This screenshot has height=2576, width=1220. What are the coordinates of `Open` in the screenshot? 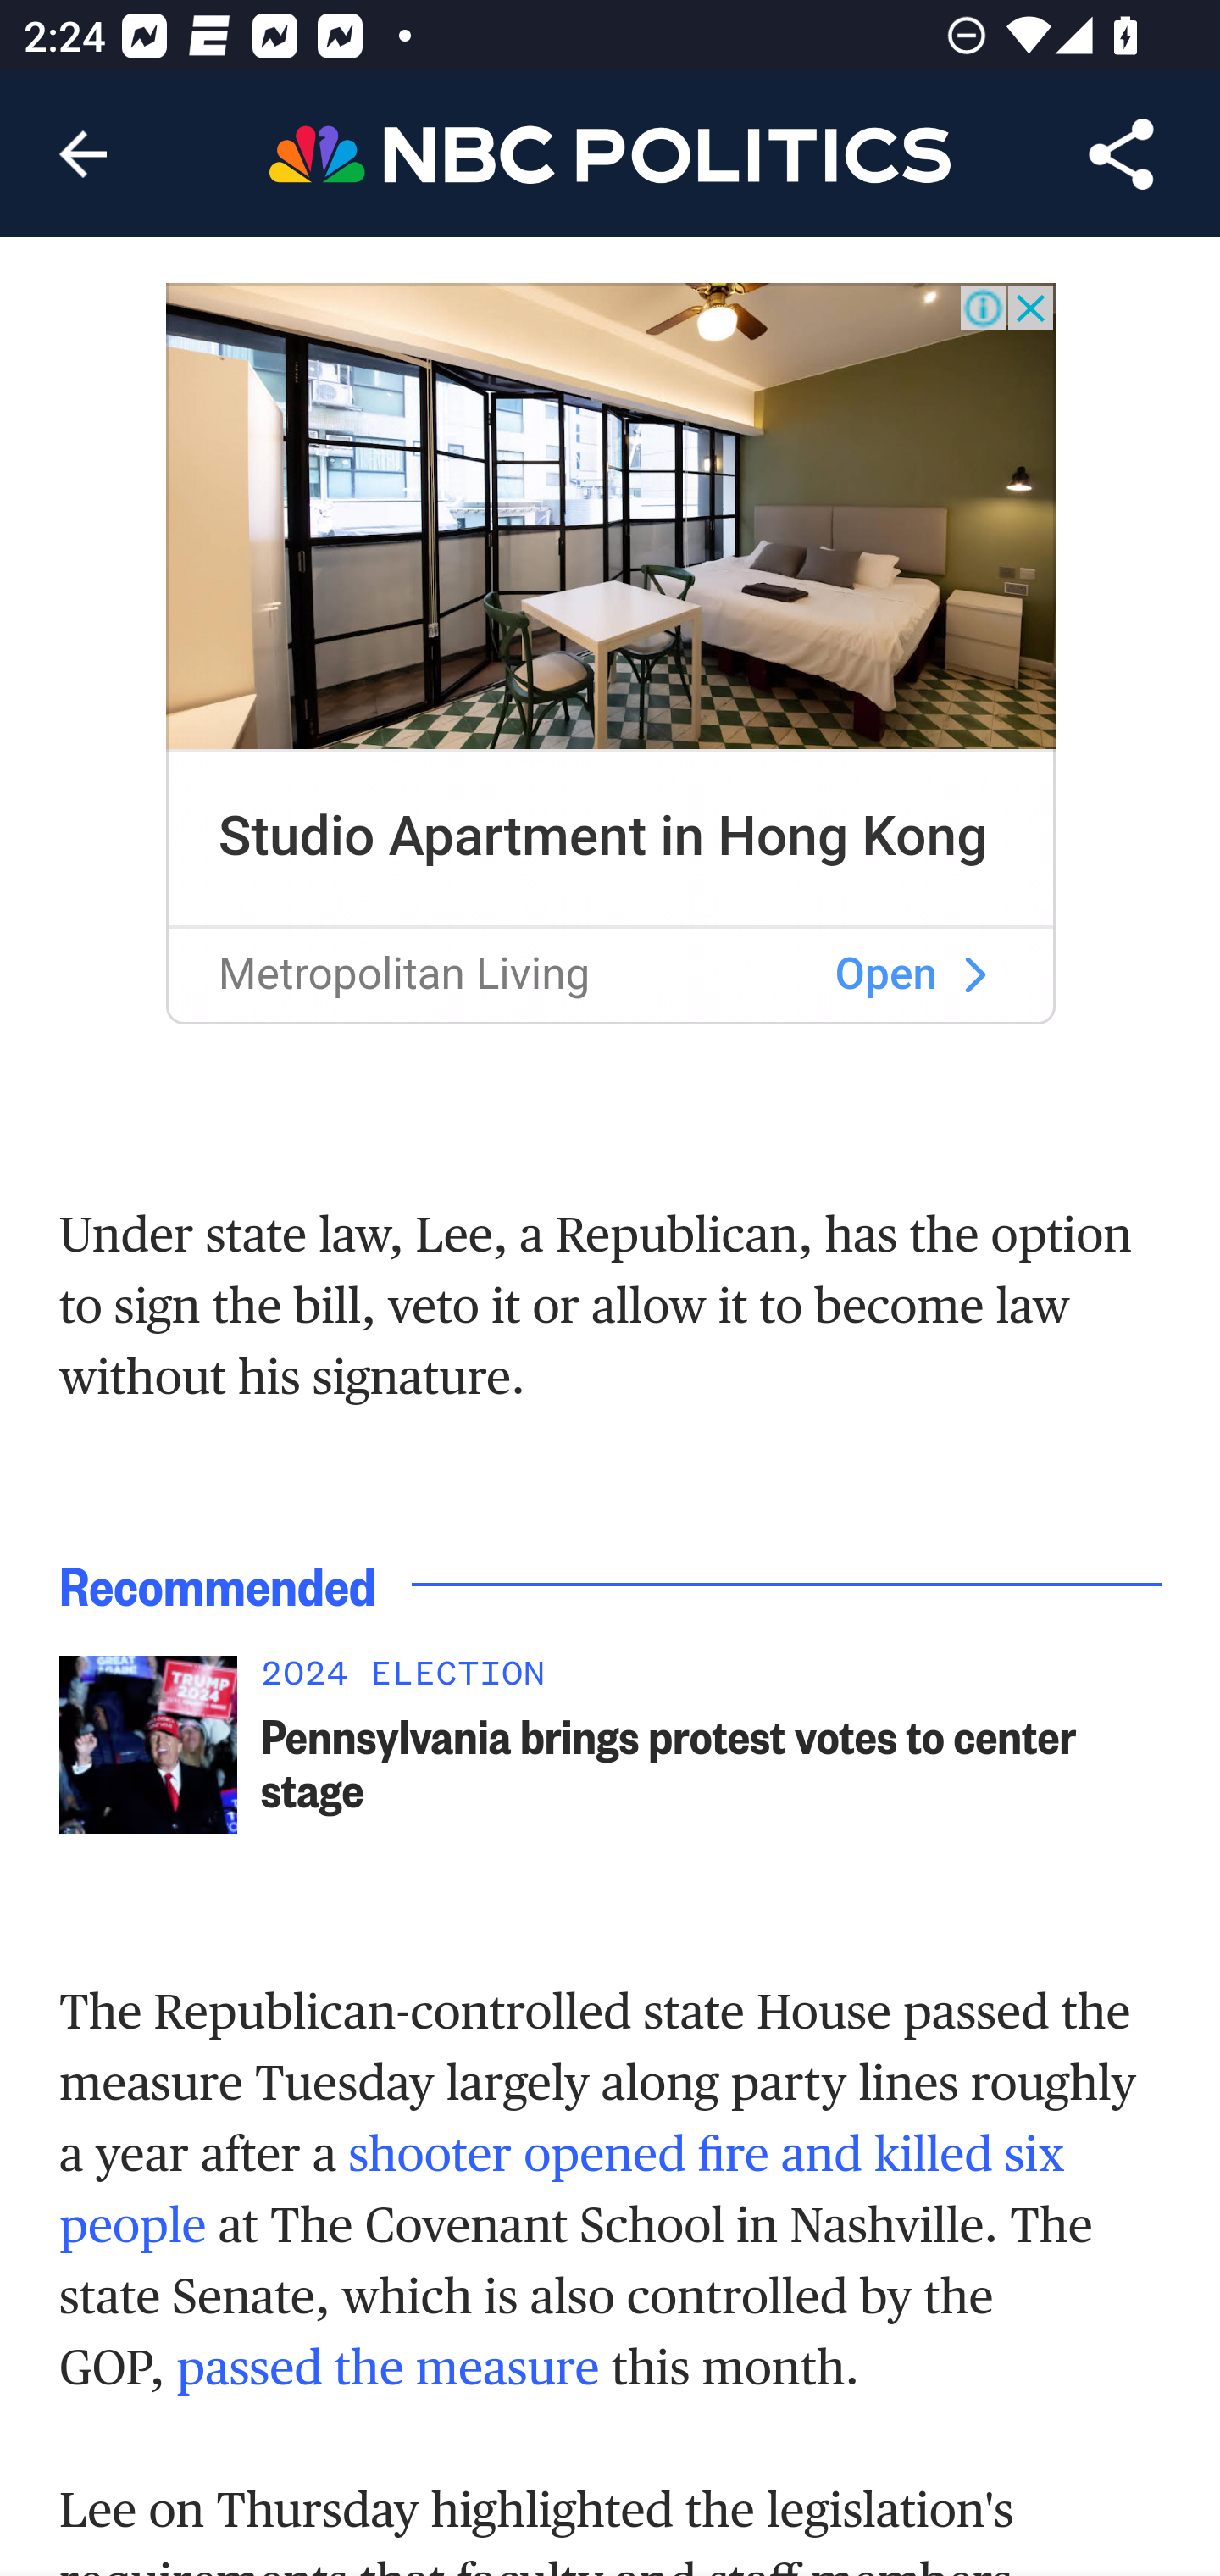 It's located at (886, 973).